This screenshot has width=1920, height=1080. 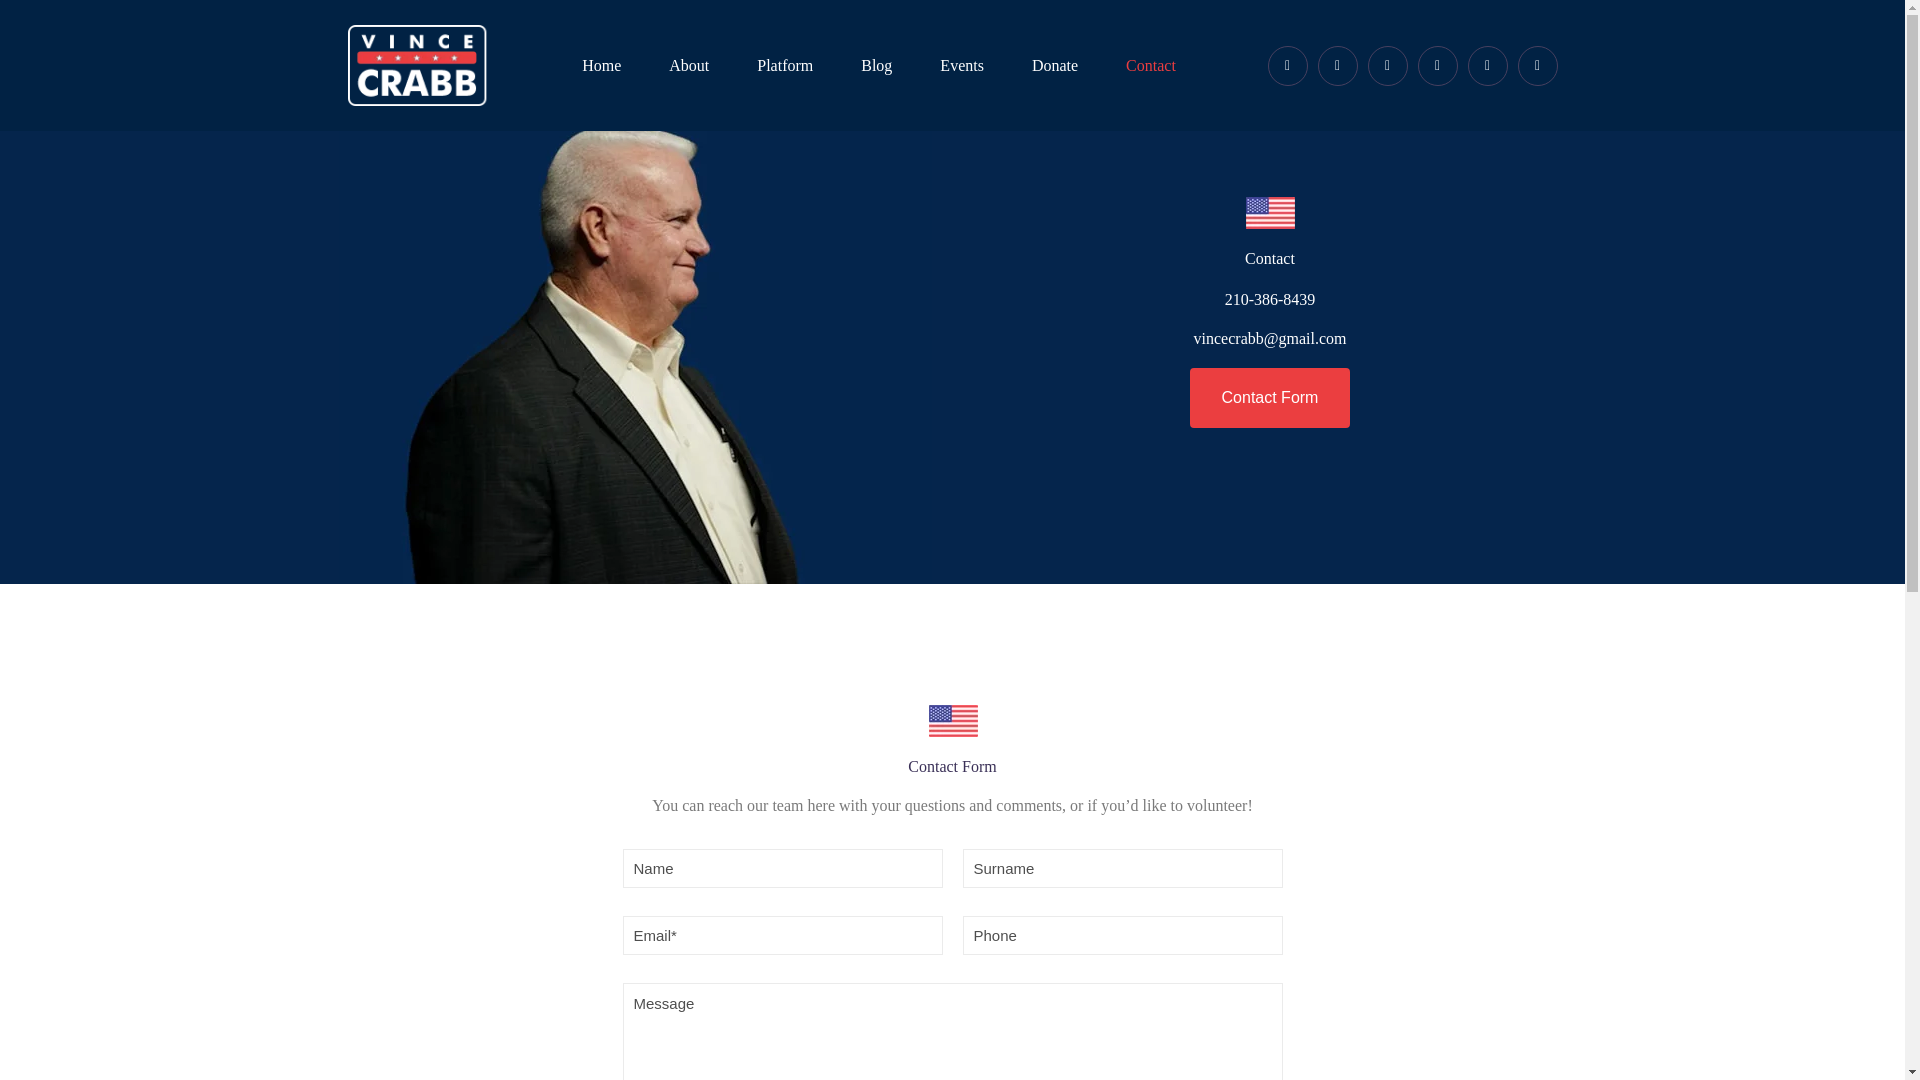 What do you see at coordinates (689, 66) in the screenshot?
I see `About` at bounding box center [689, 66].